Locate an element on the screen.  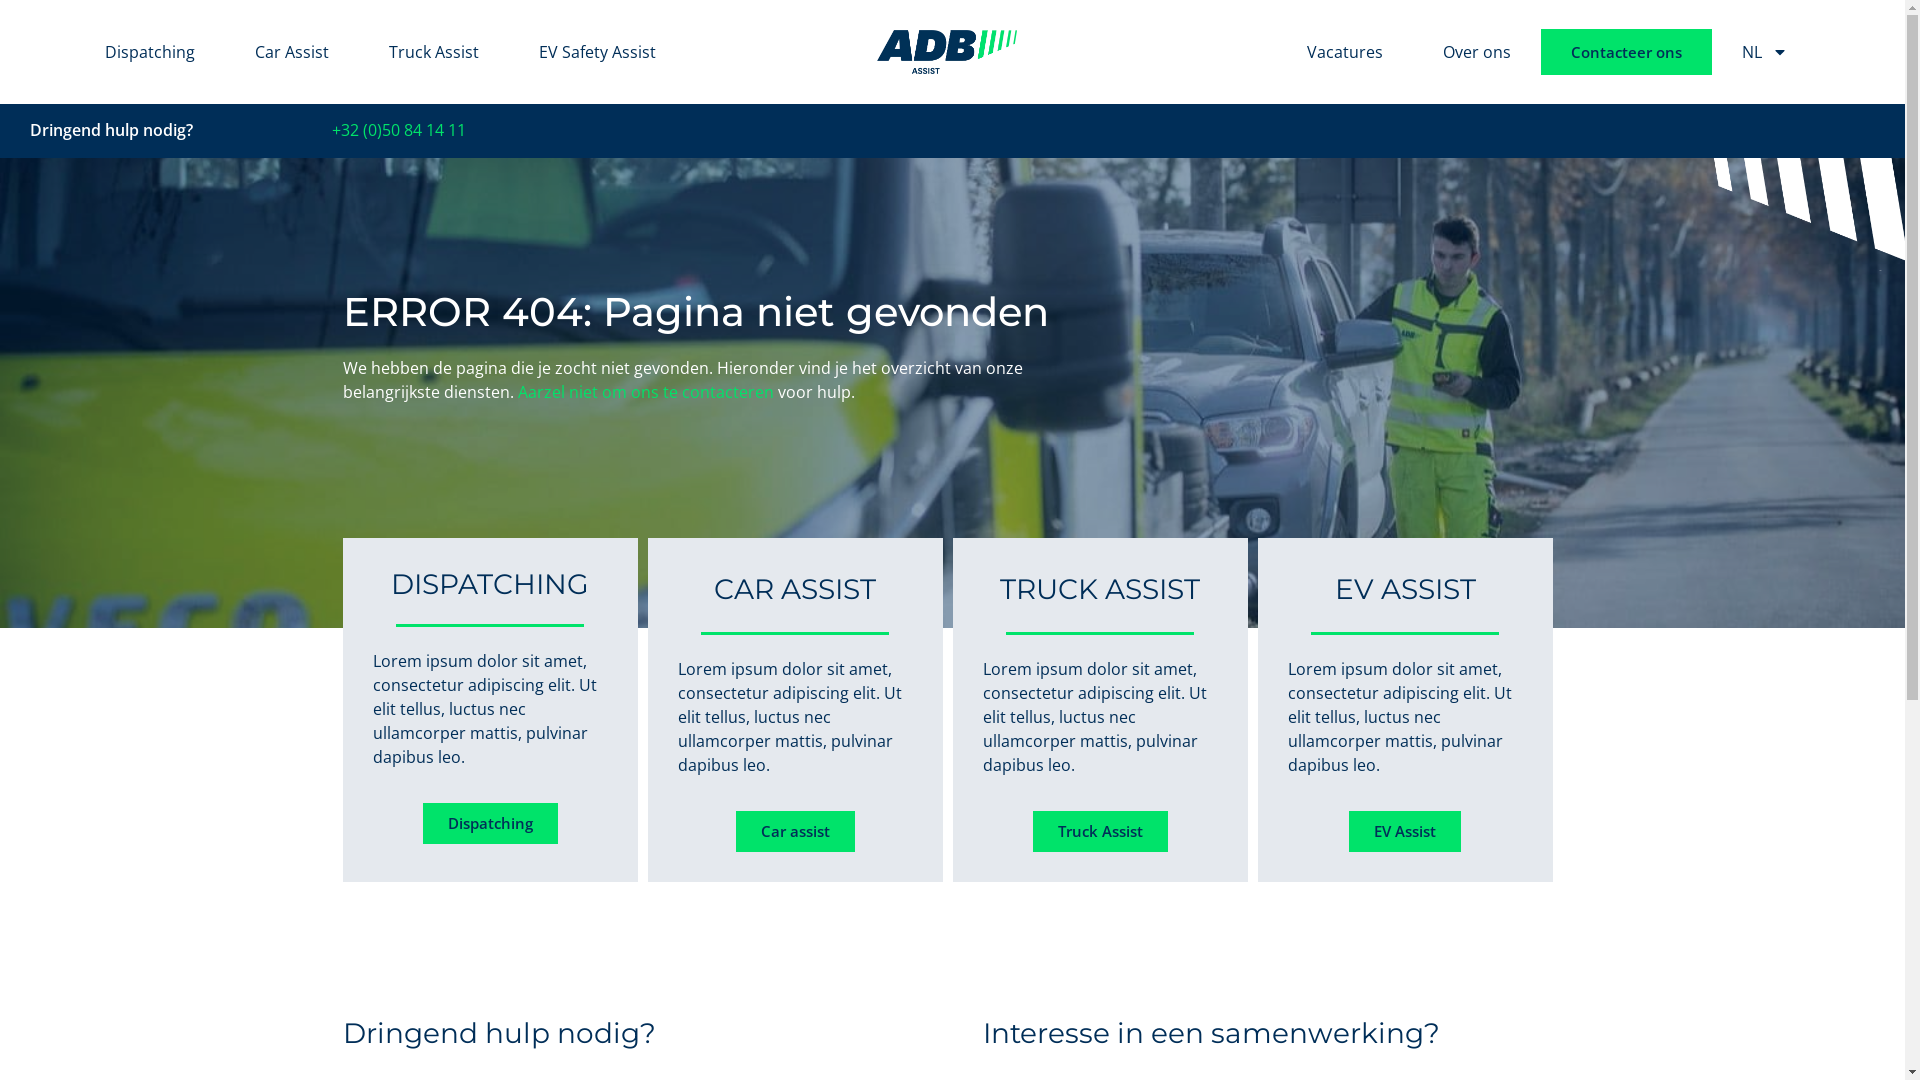
Truck Assist is located at coordinates (1100, 832).